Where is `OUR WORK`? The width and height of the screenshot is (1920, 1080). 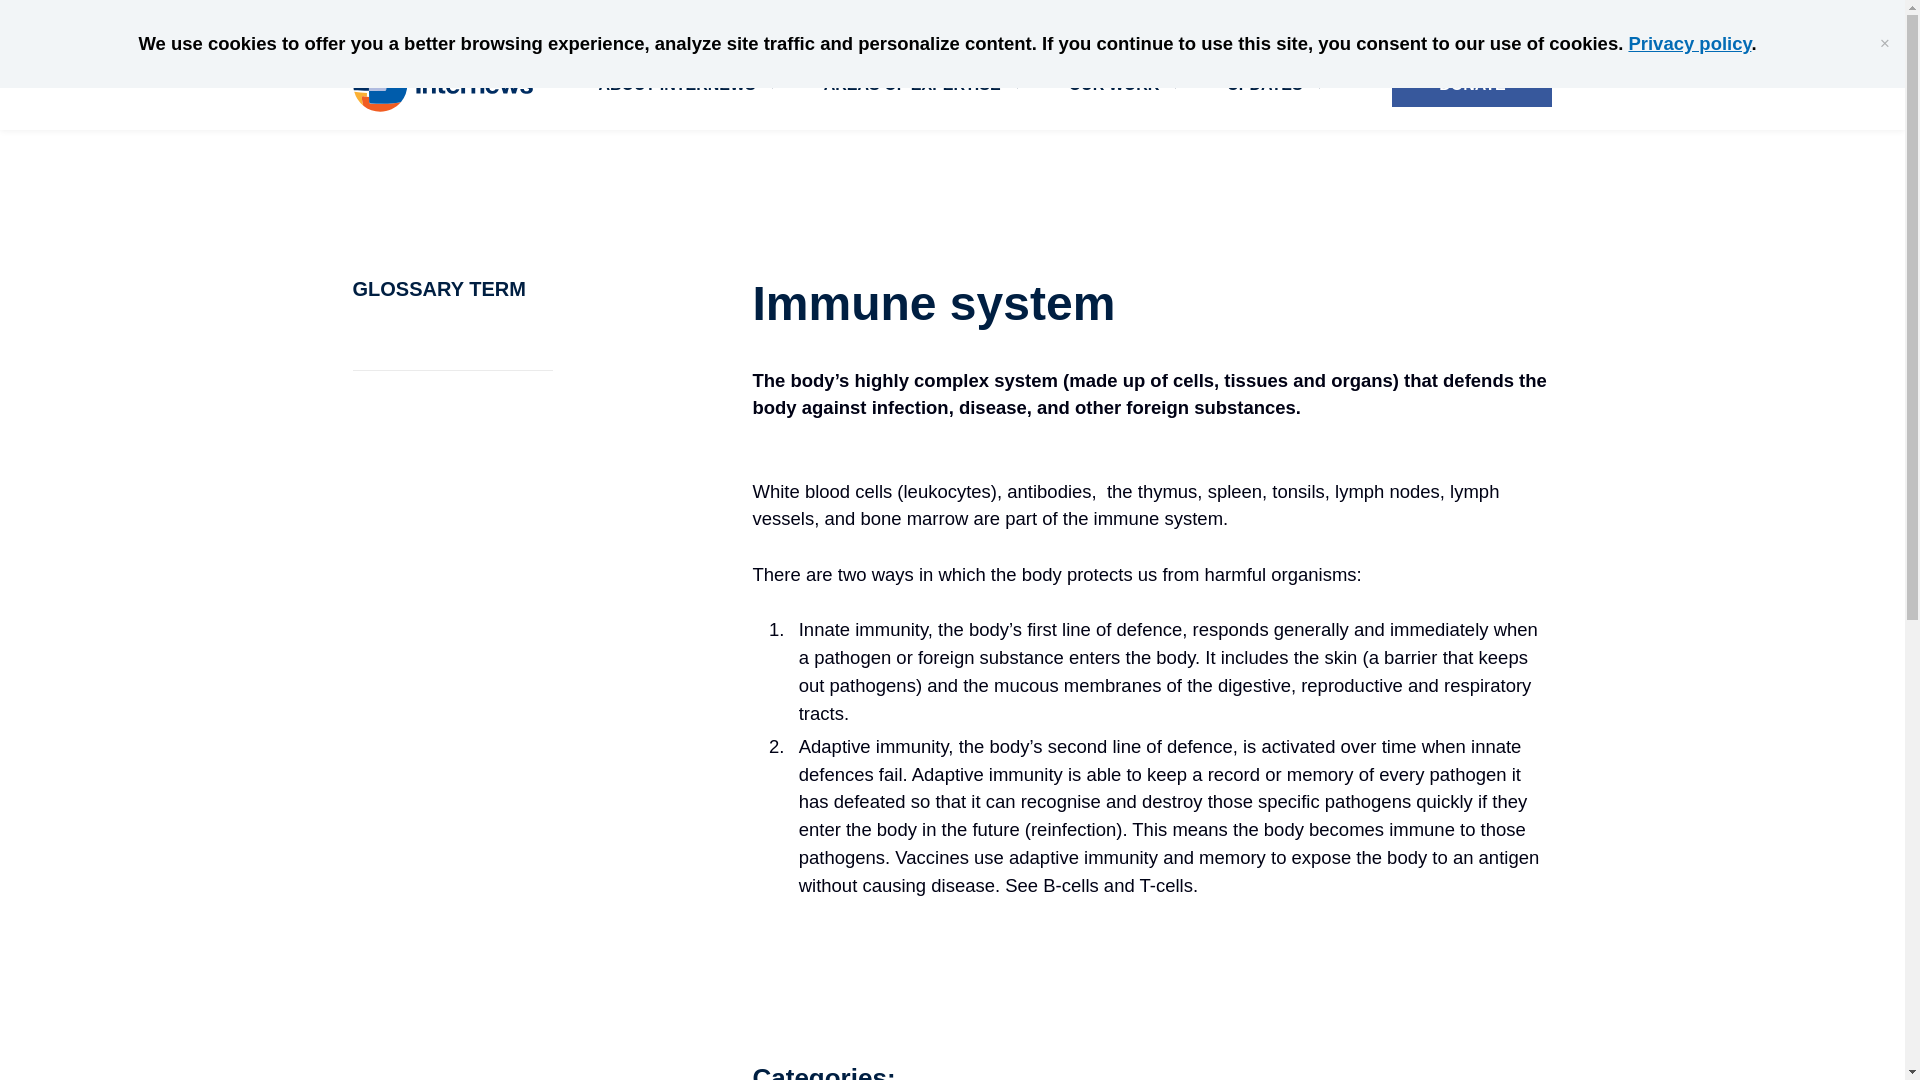 OUR WORK is located at coordinates (1114, 84).